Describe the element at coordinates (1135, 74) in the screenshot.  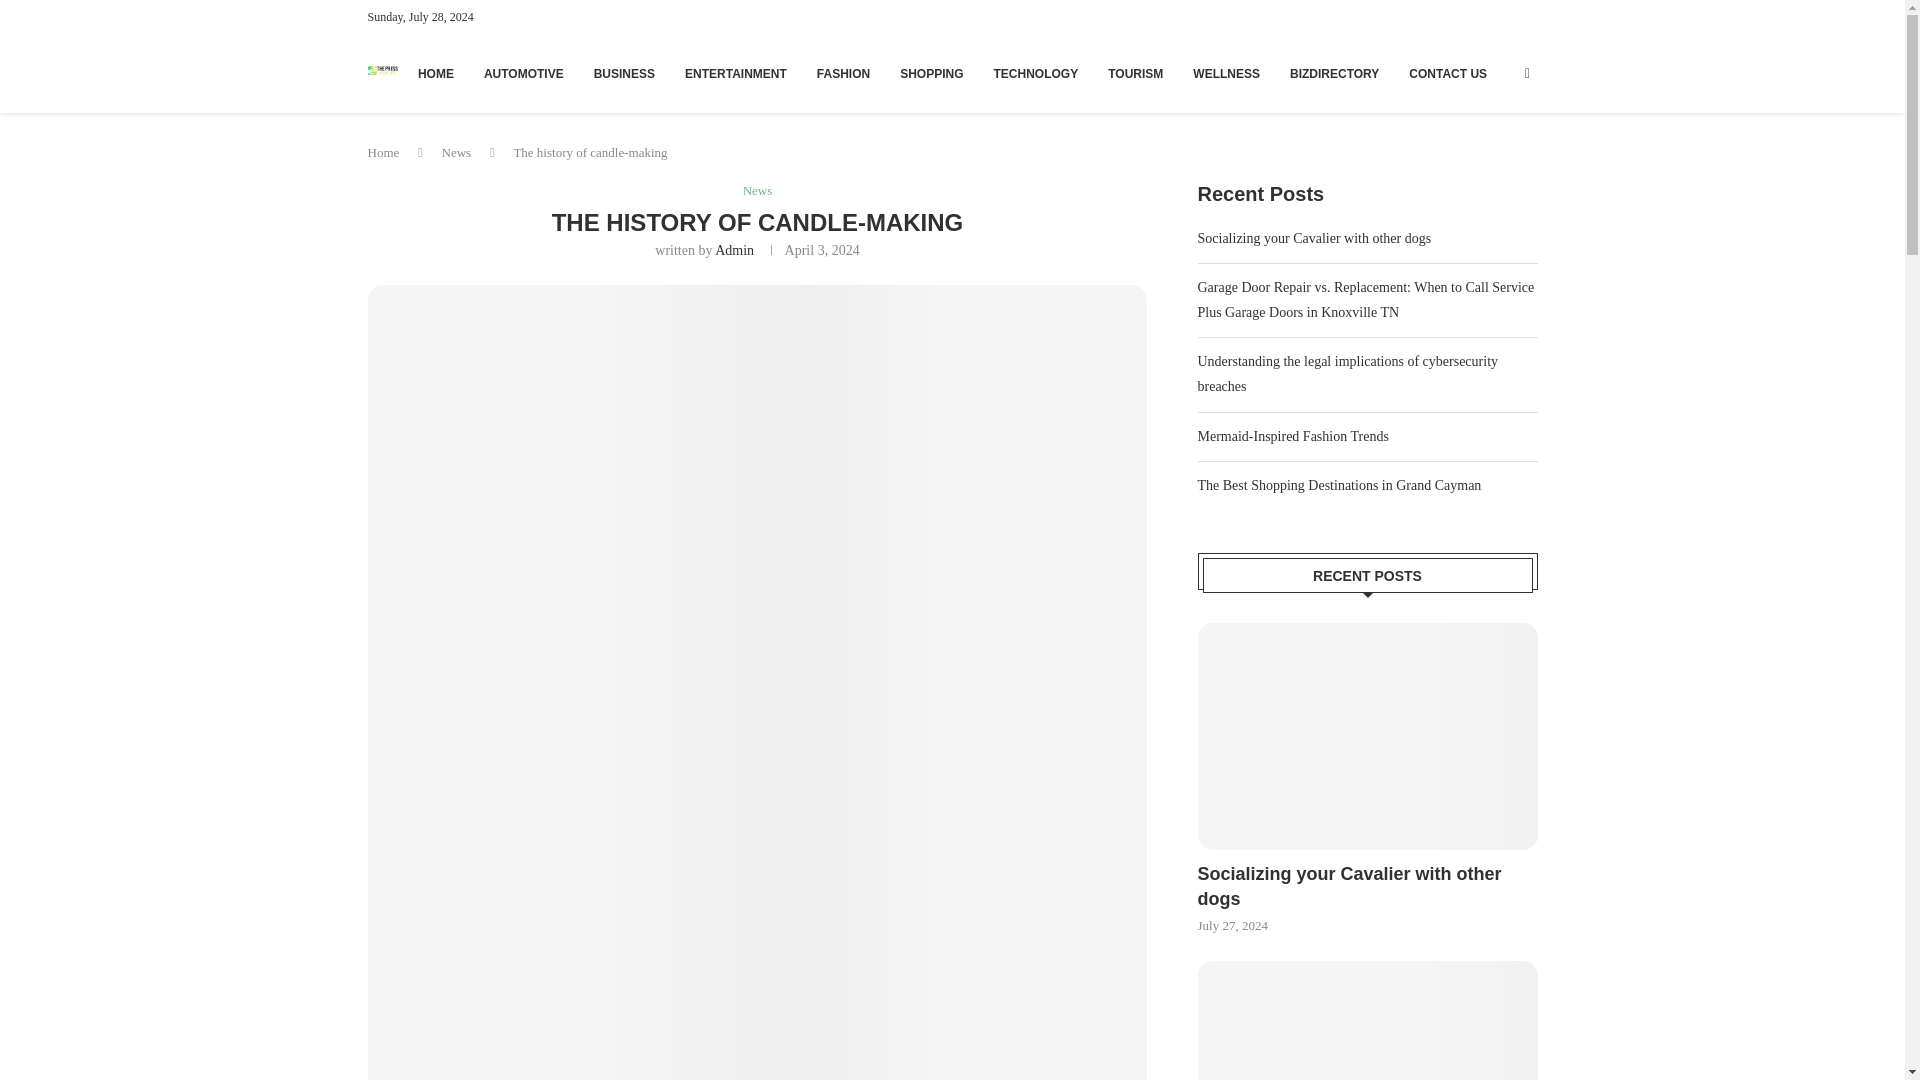
I see `TOURISM` at that location.